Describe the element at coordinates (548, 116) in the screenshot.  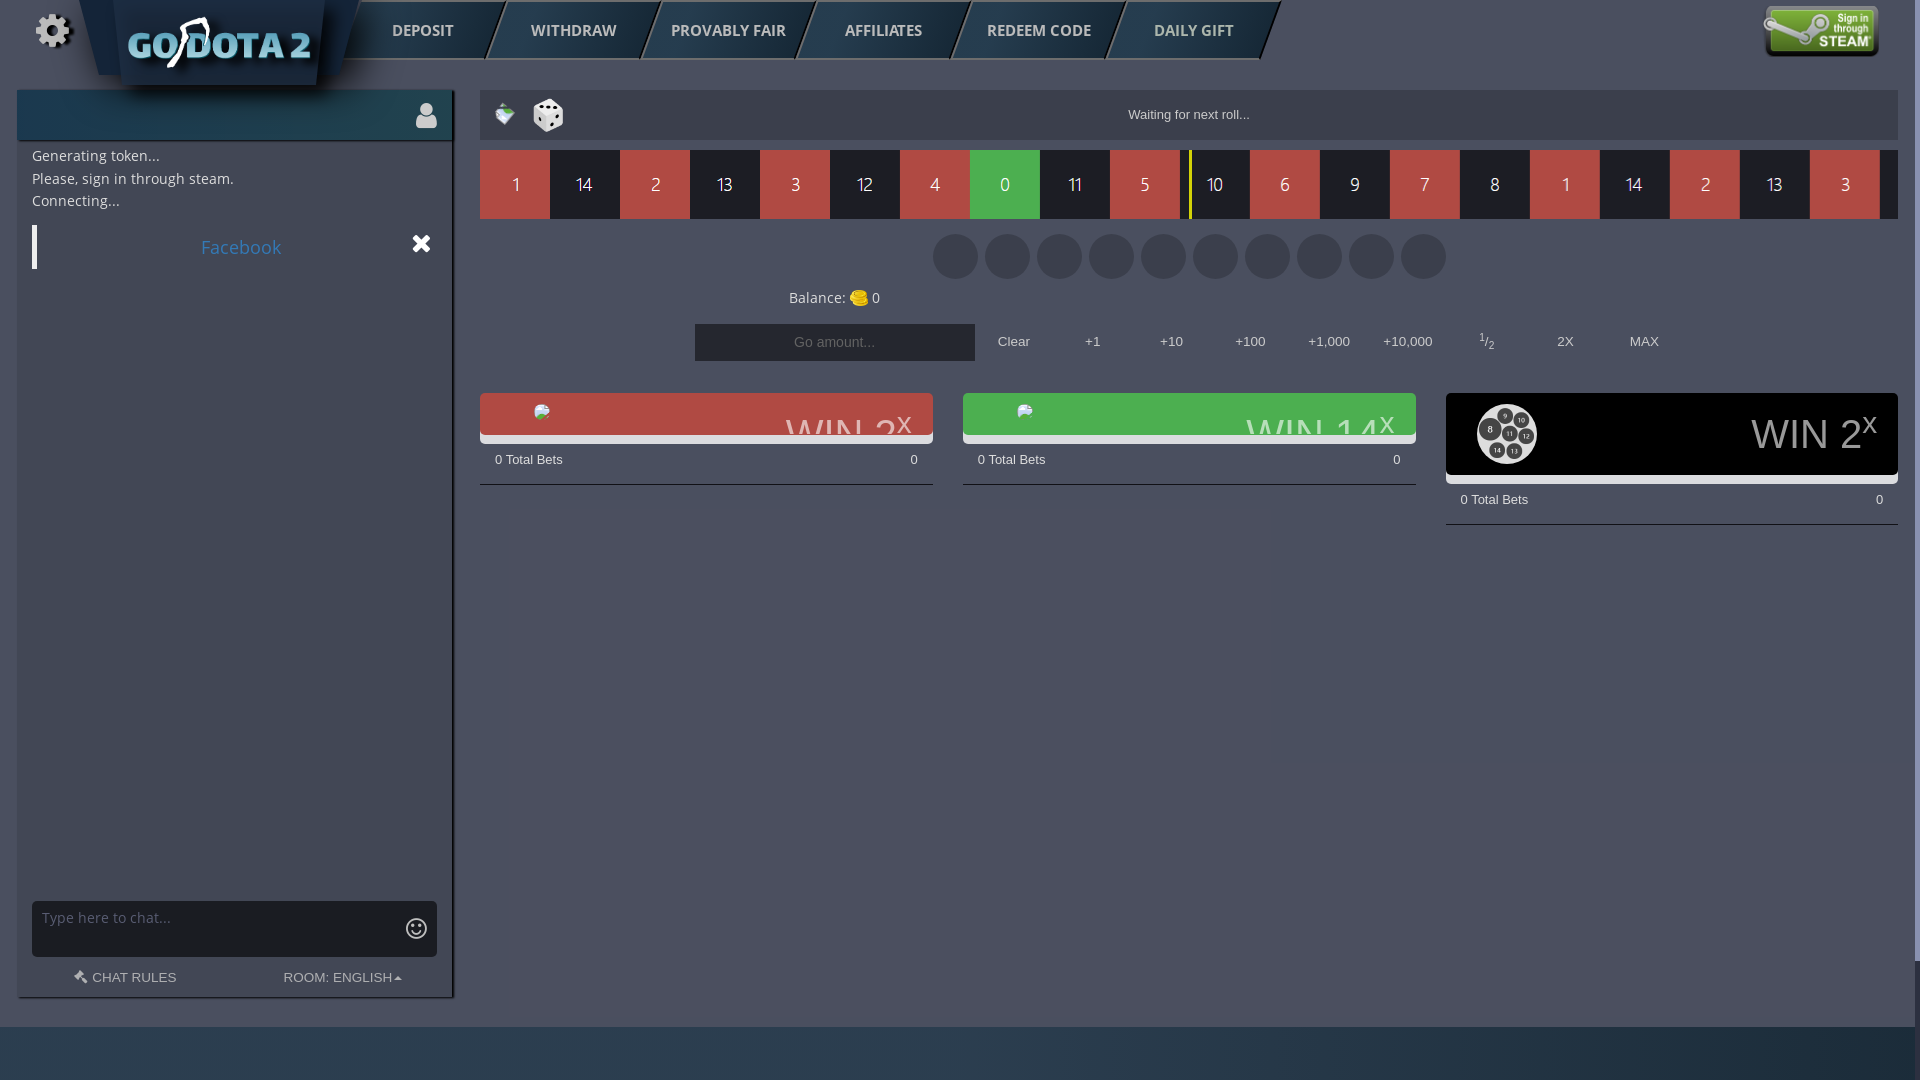
I see `Dice games` at that location.